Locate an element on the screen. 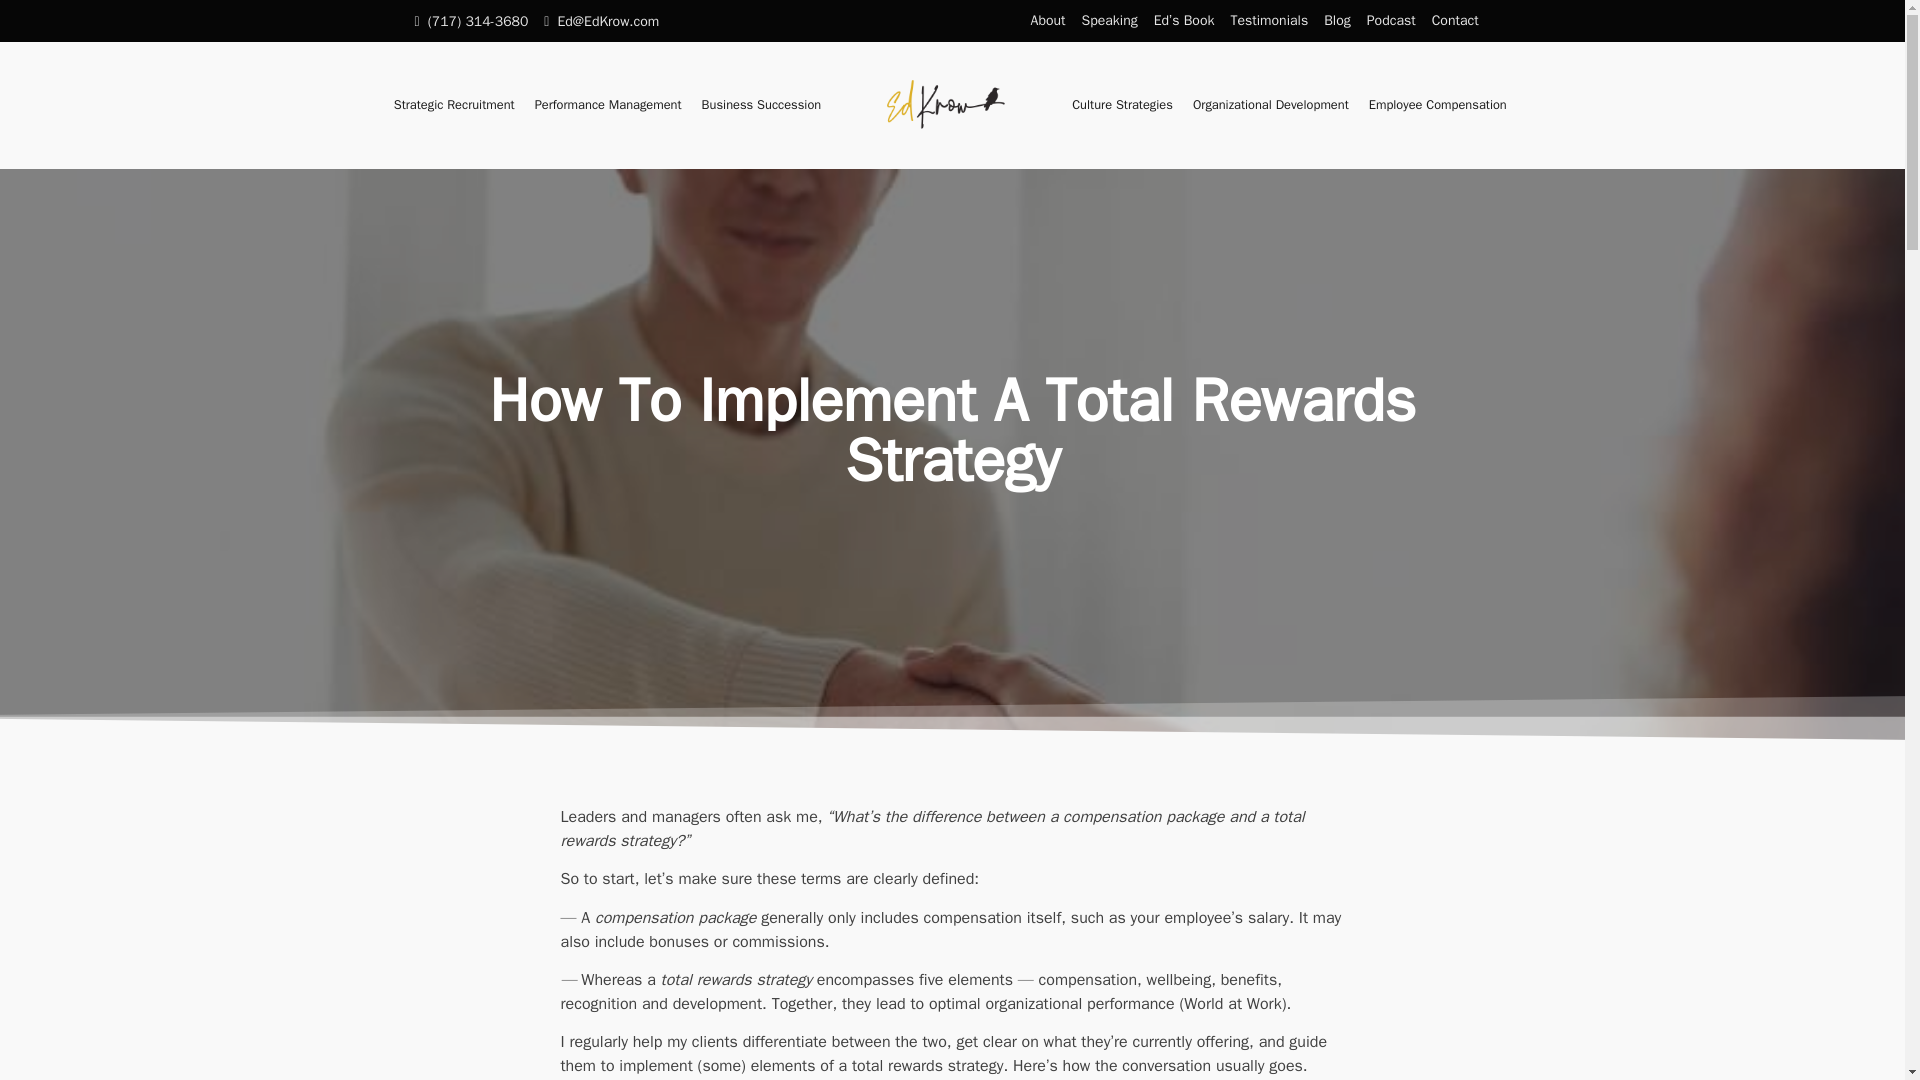 This screenshot has width=1920, height=1080. Podcast is located at coordinates (1392, 21).